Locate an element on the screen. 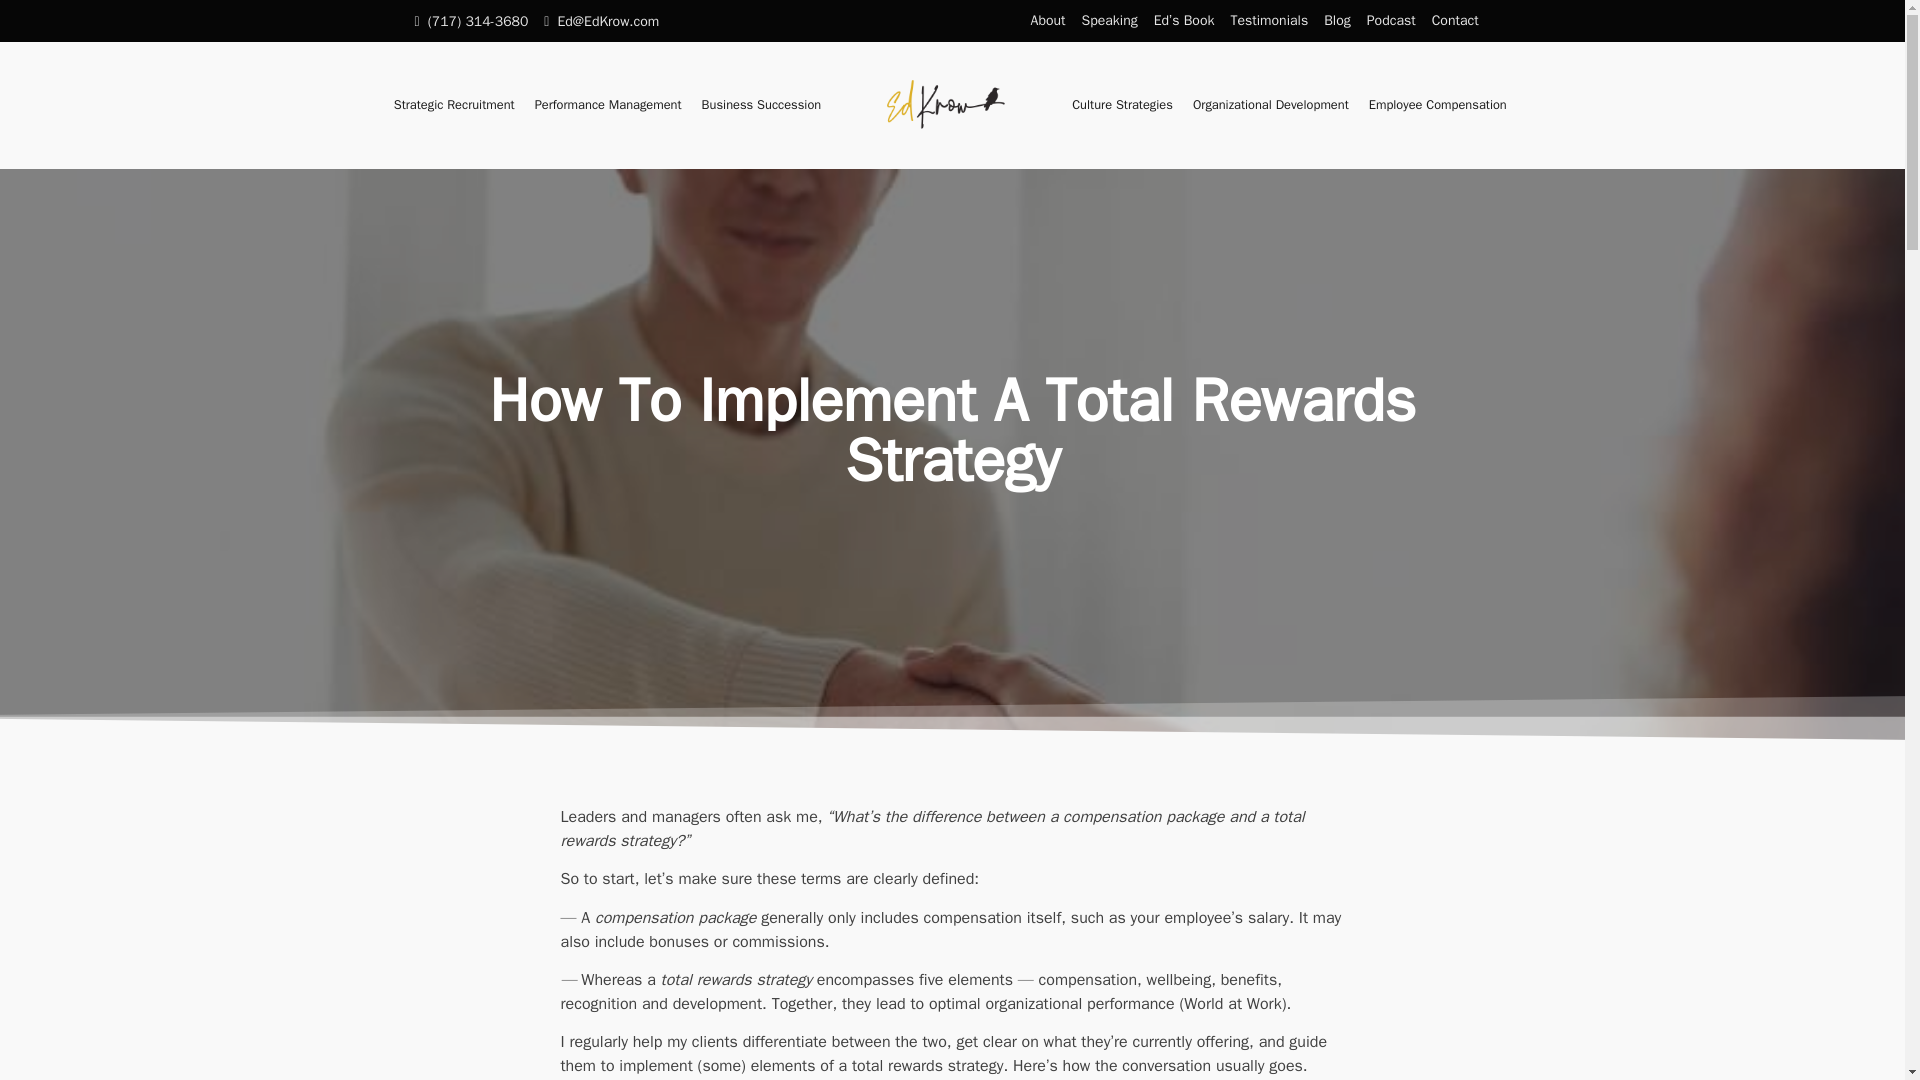 This screenshot has width=1920, height=1080. Podcast is located at coordinates (1392, 21).